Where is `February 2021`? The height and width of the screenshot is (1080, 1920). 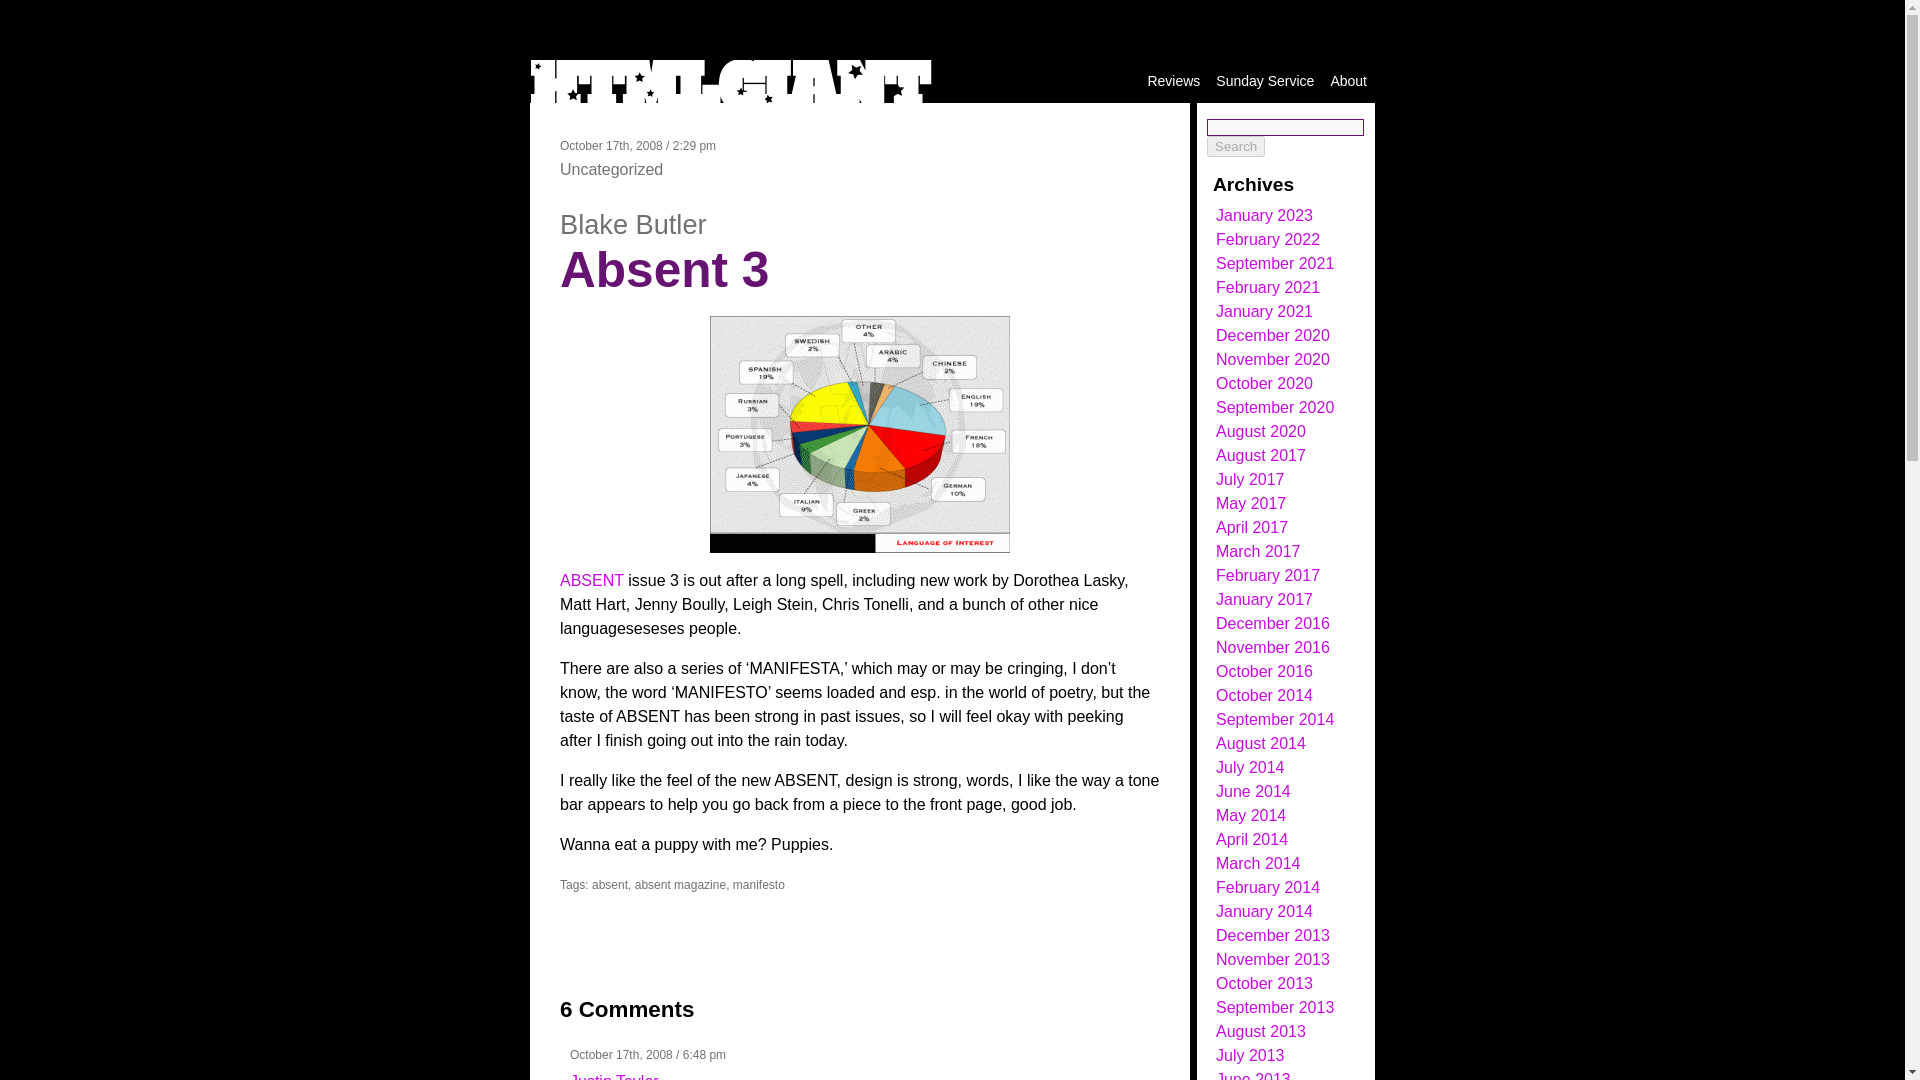 February 2021 is located at coordinates (1268, 286).